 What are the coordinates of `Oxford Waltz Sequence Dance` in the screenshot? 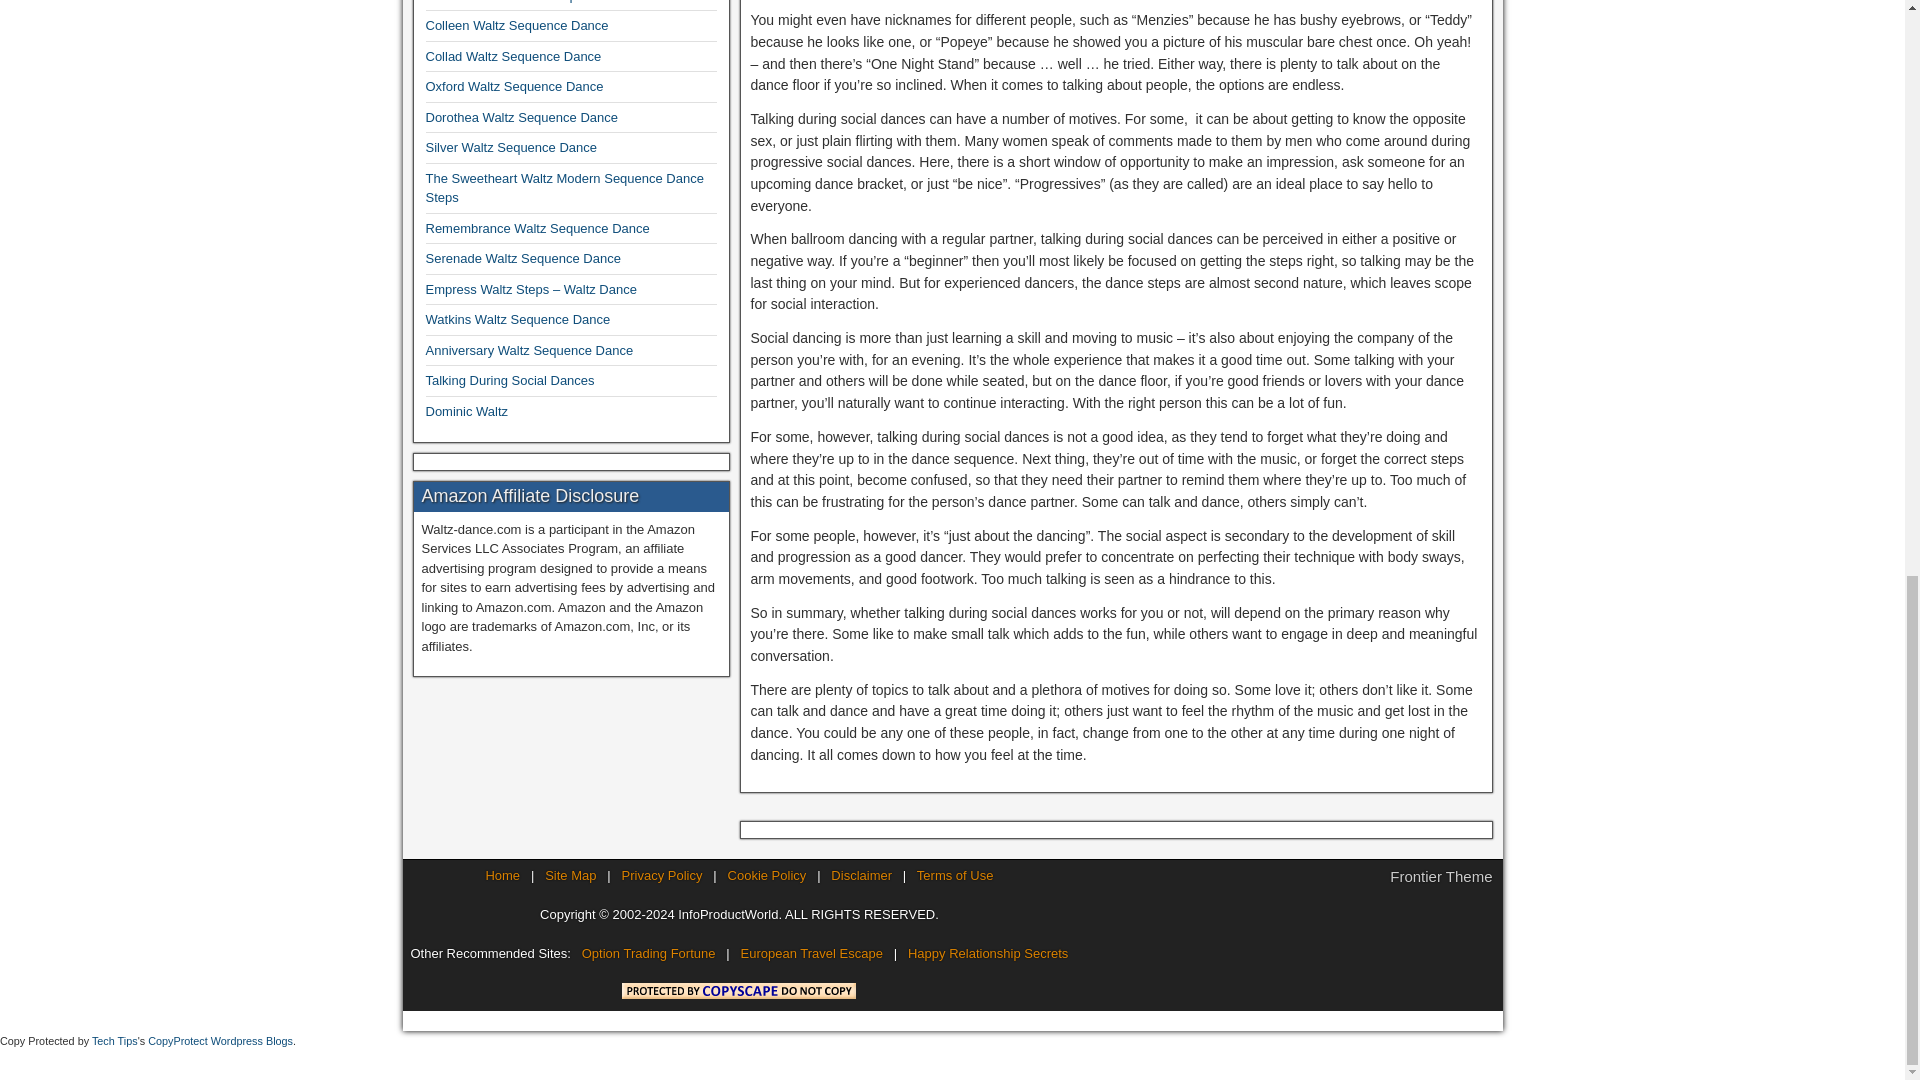 It's located at (515, 86).